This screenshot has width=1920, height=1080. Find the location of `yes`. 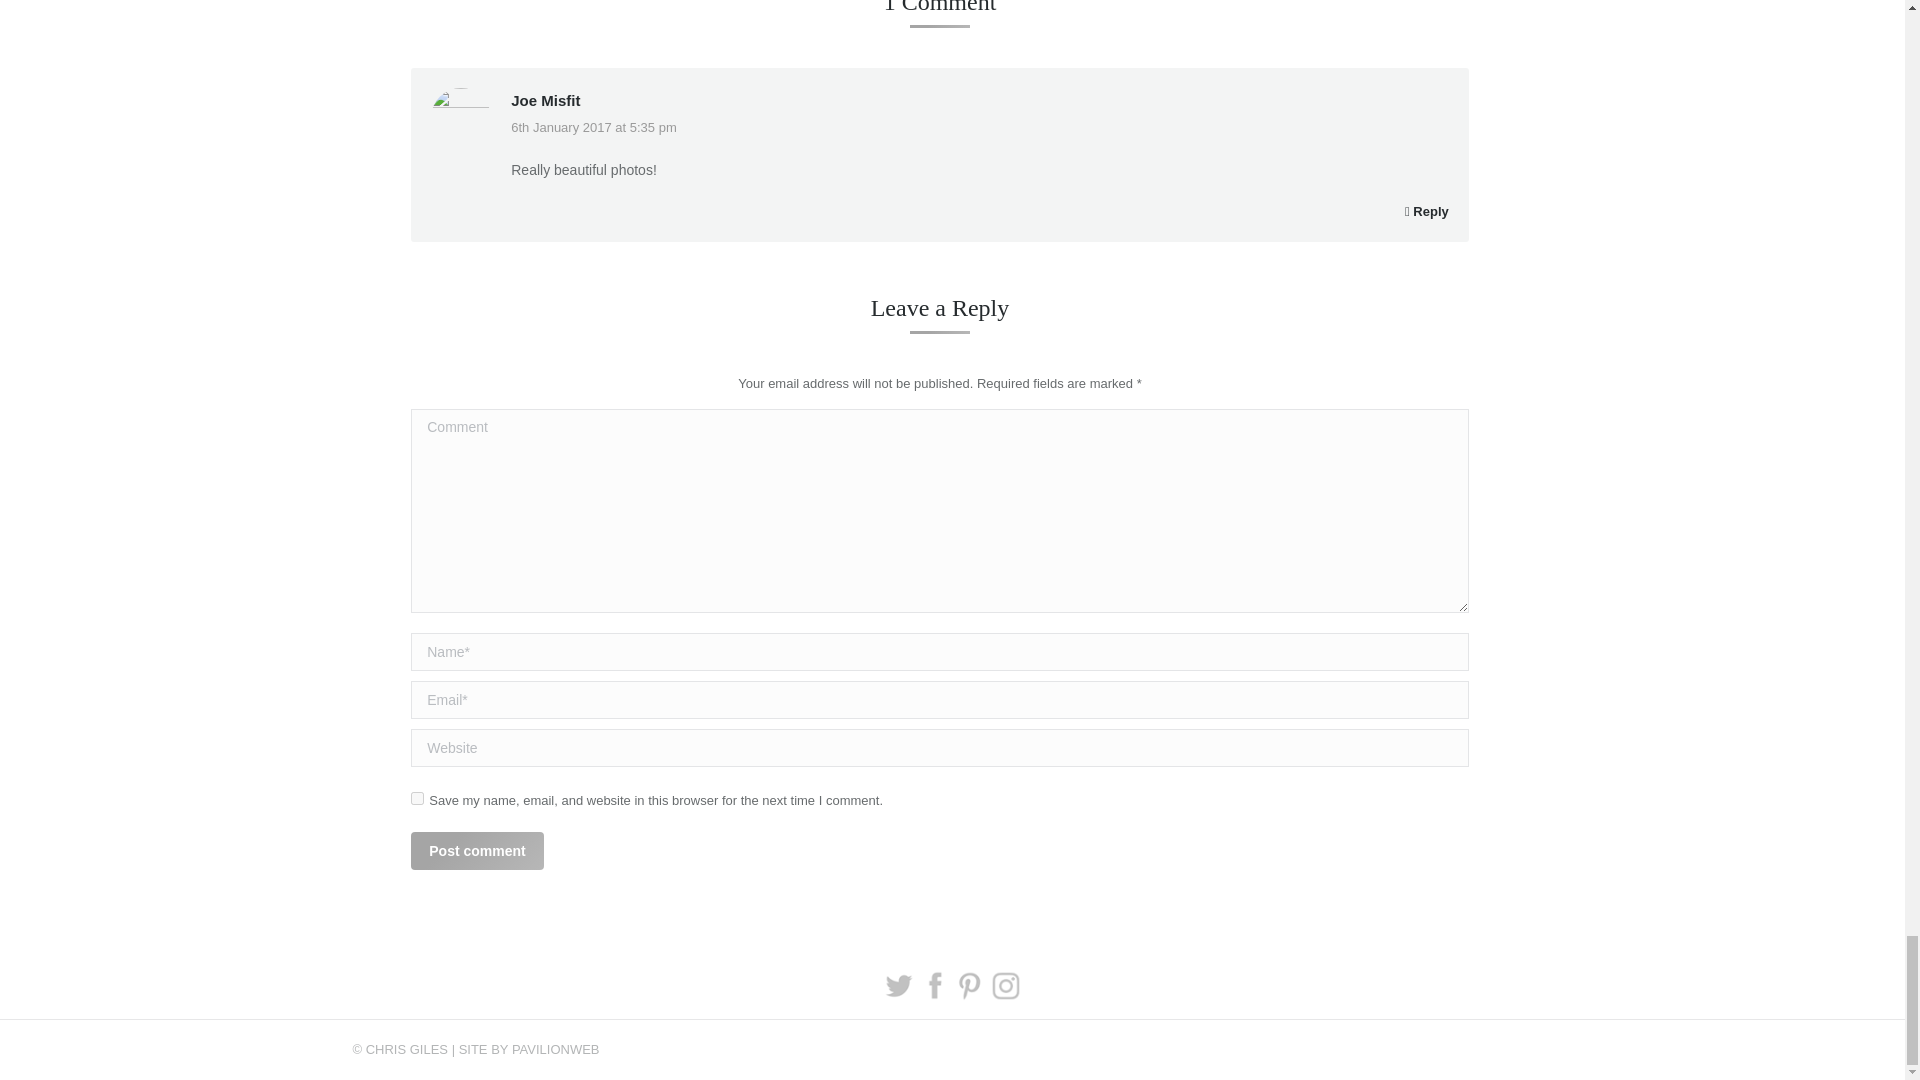

yes is located at coordinates (417, 798).